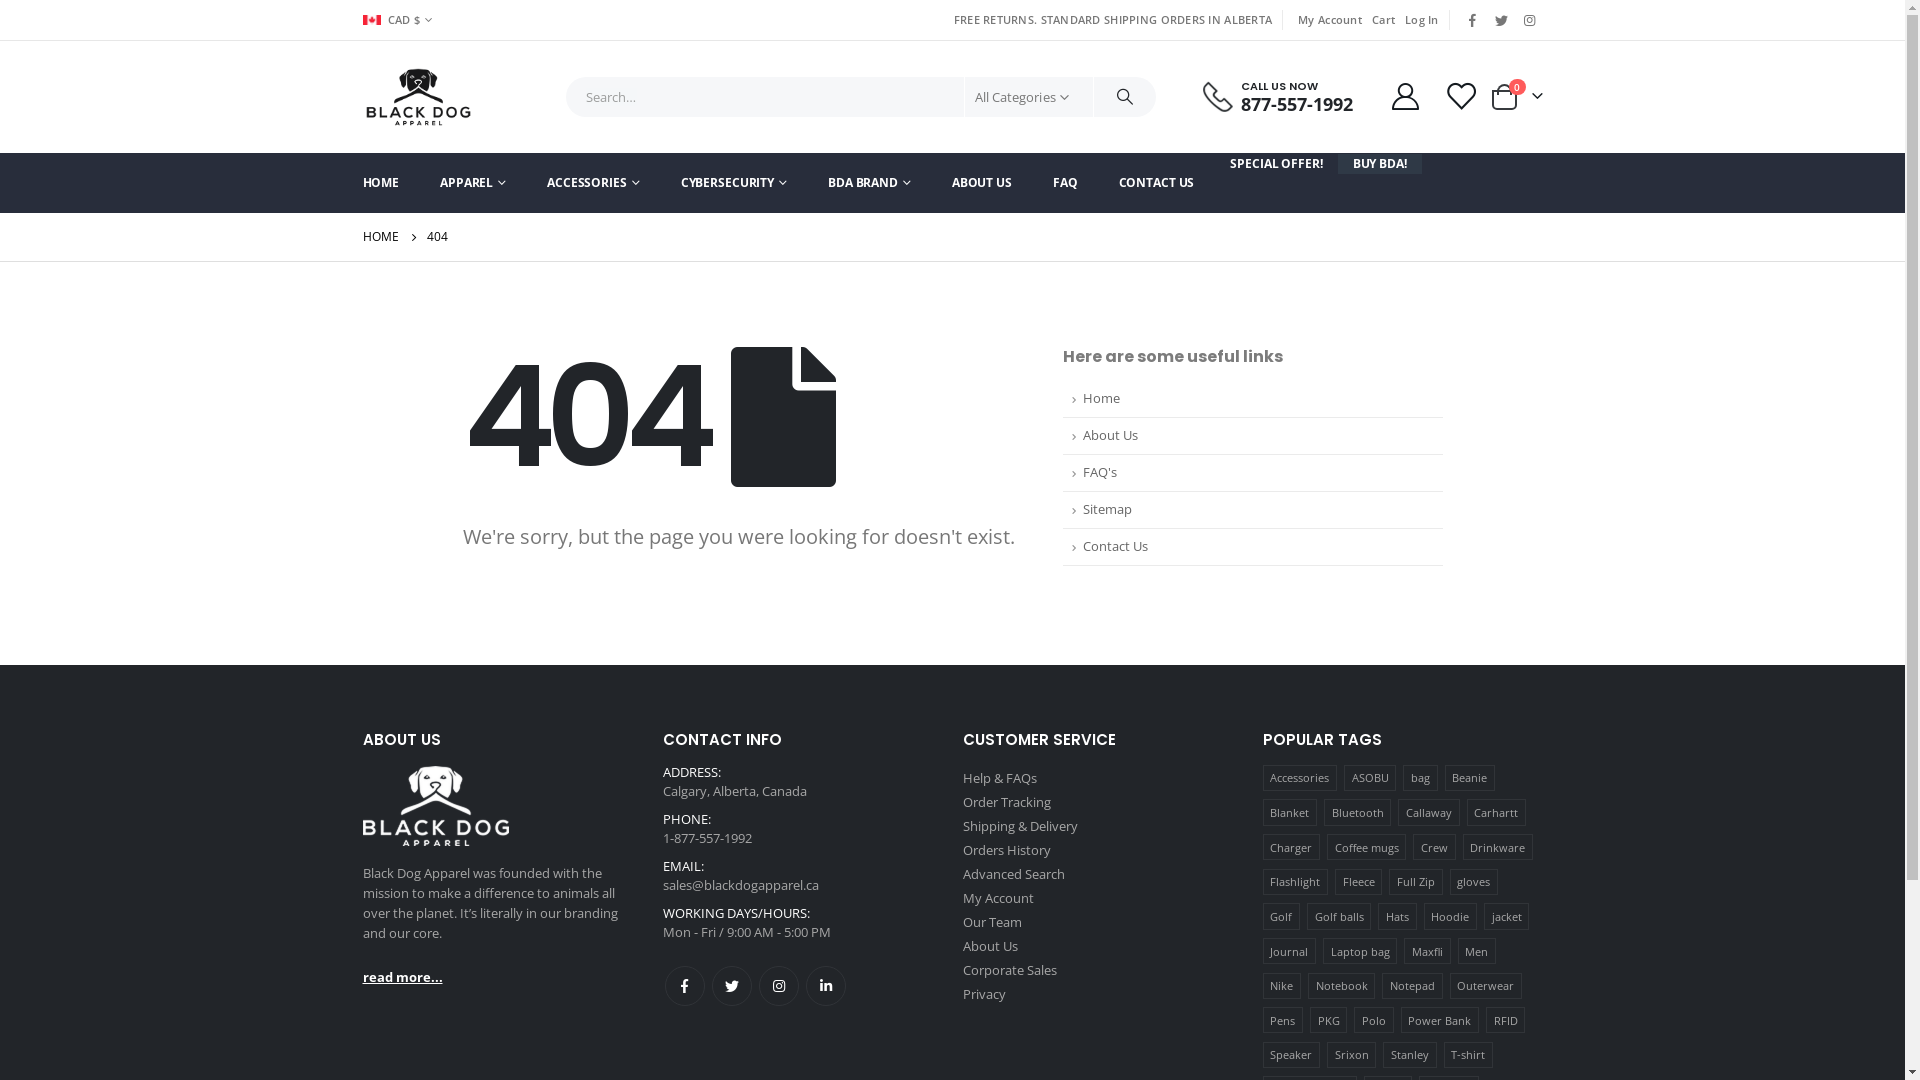 The height and width of the screenshot is (1080, 1920). What do you see at coordinates (1498, 847) in the screenshot?
I see `Drinkware` at bounding box center [1498, 847].